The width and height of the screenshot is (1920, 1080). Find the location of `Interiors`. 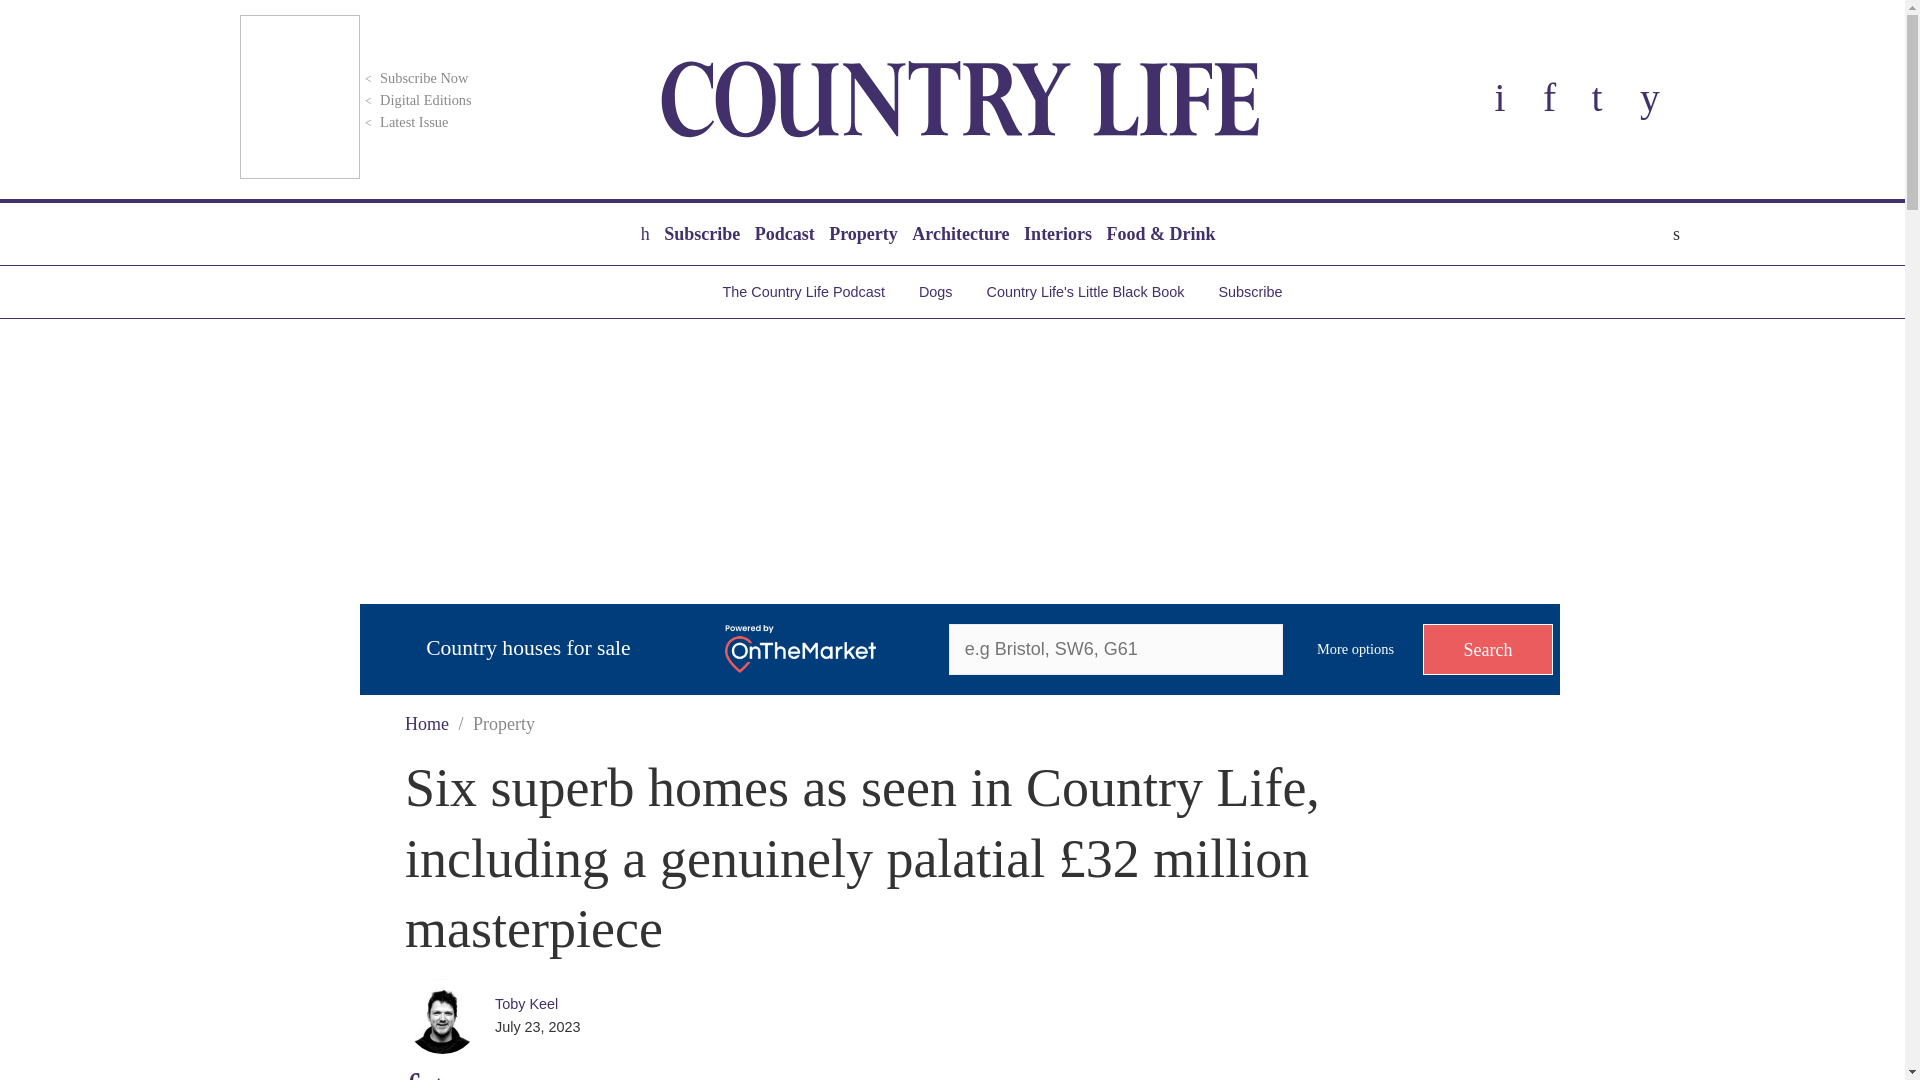

Interiors is located at coordinates (1058, 234).